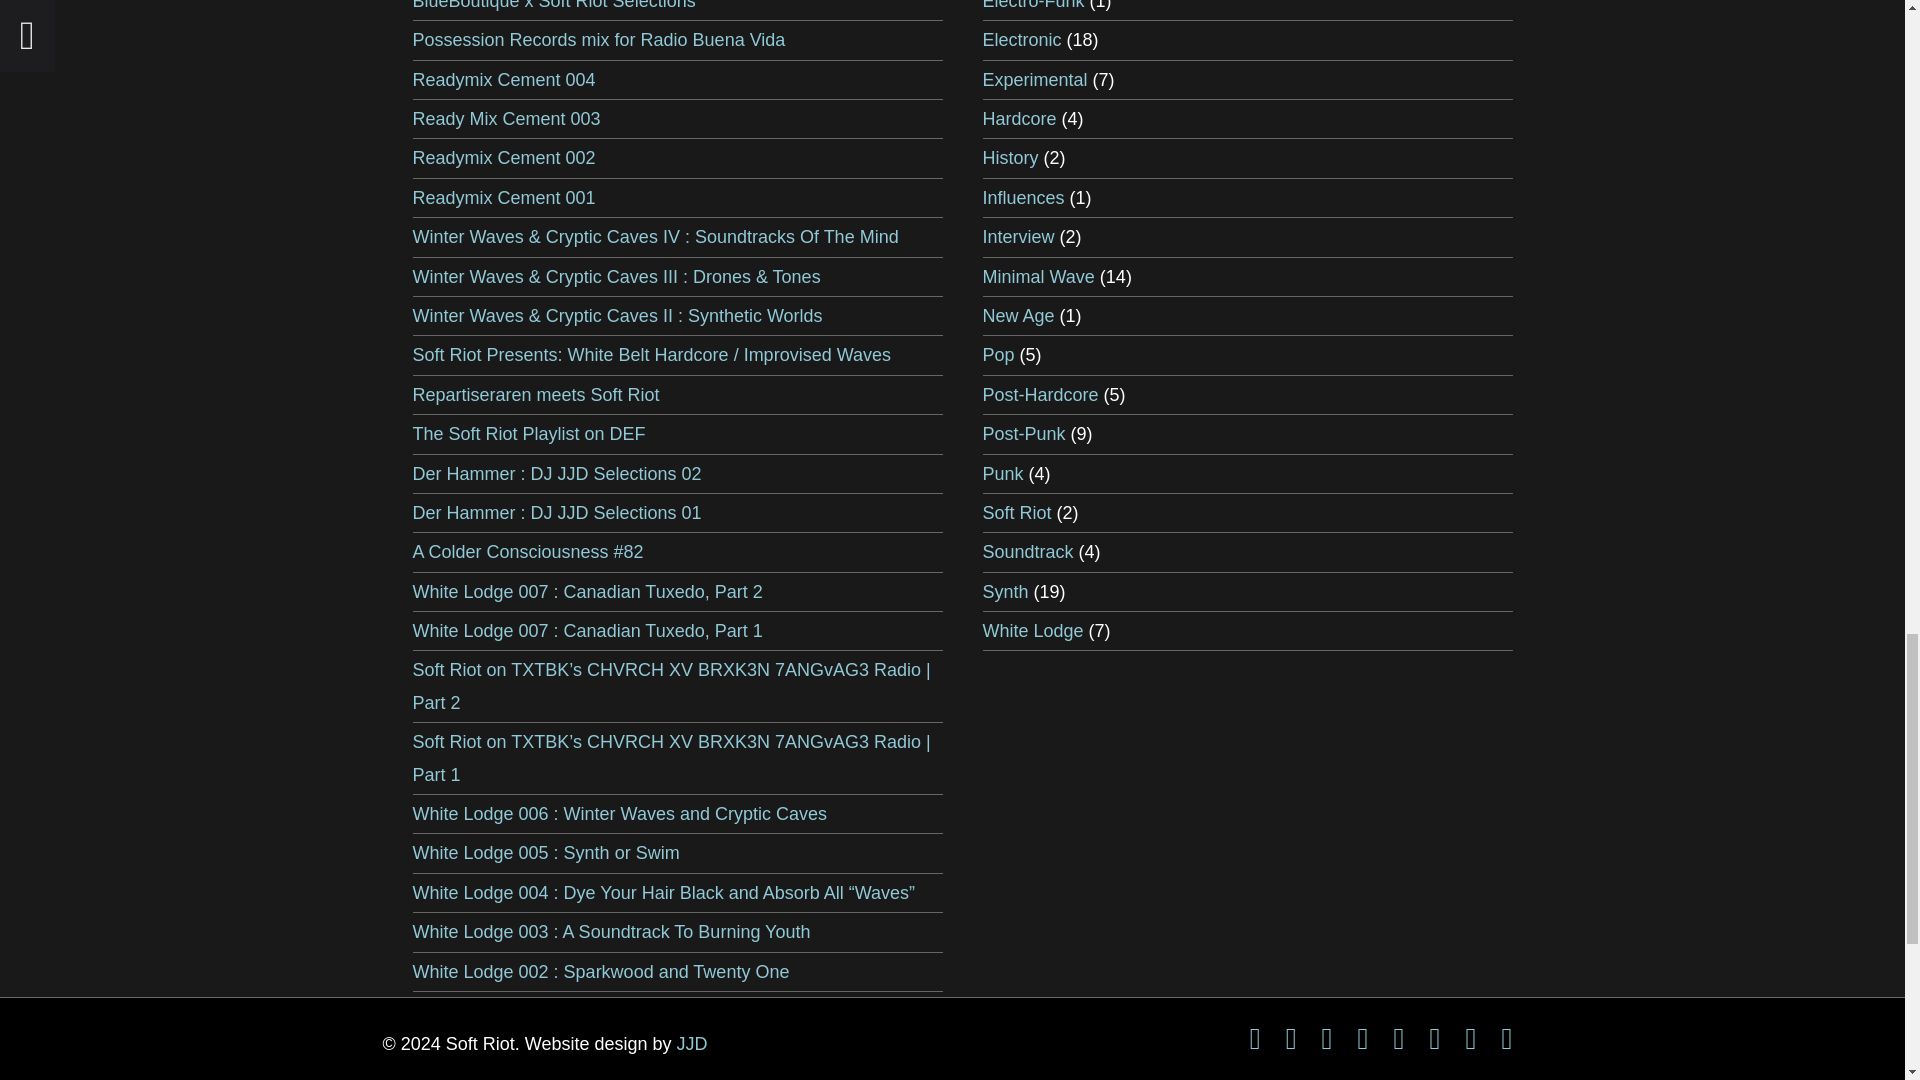  Describe the element at coordinates (506, 118) in the screenshot. I see `Ready Mix Cement 003` at that location.